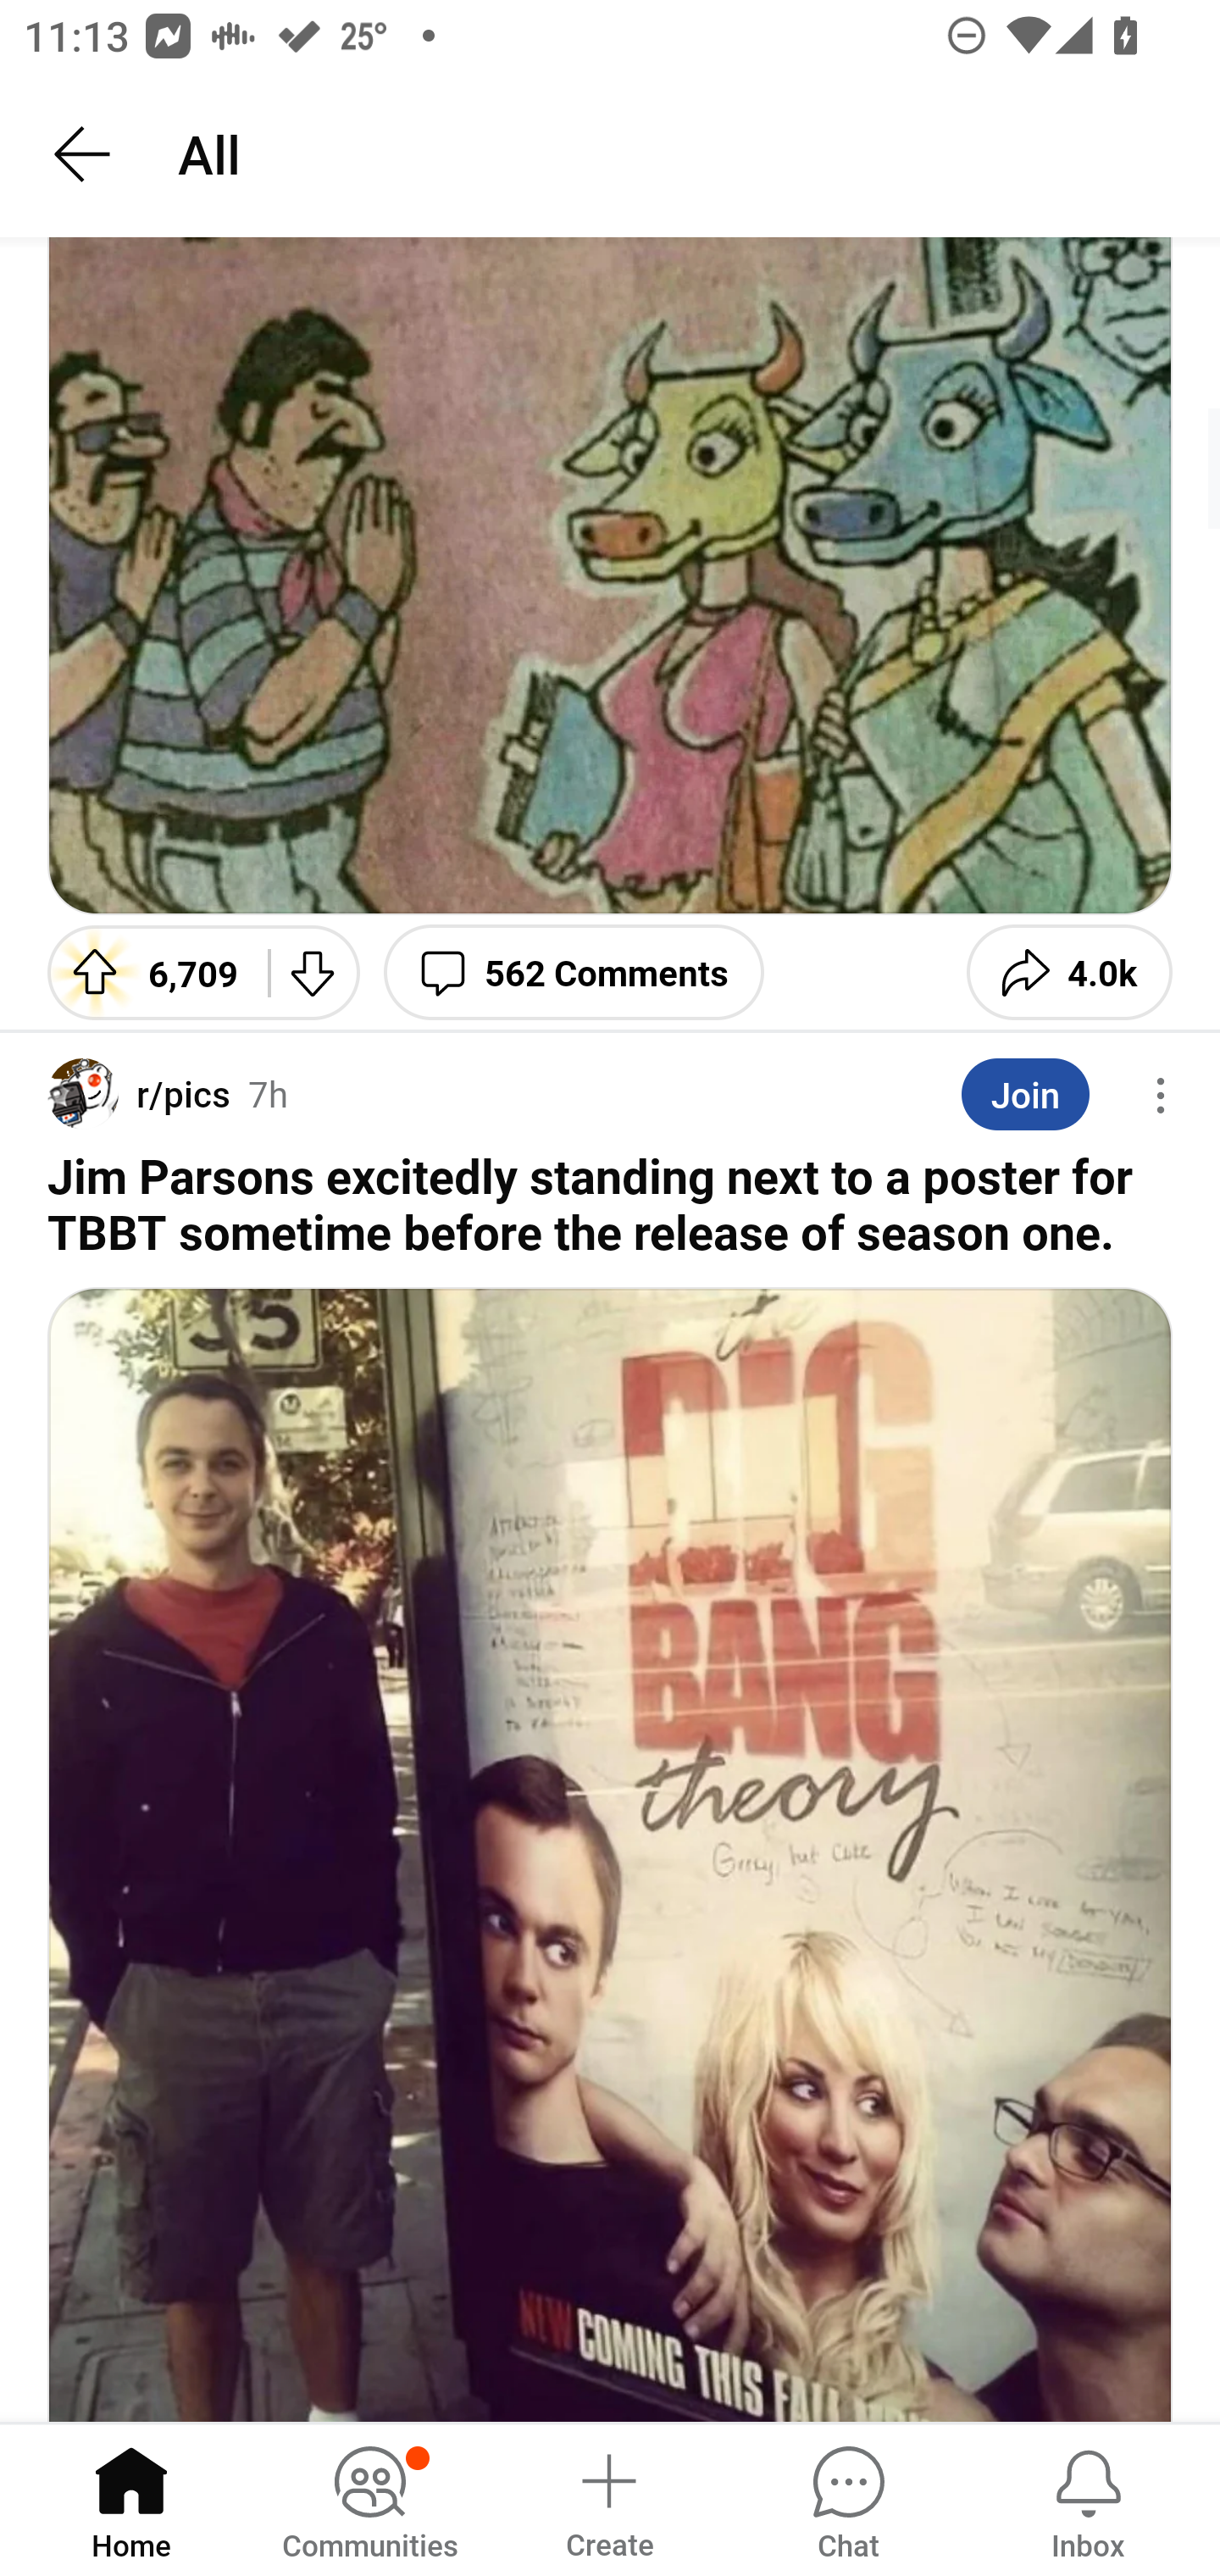  I want to click on Avatar r/pics, so click(139, 1095).